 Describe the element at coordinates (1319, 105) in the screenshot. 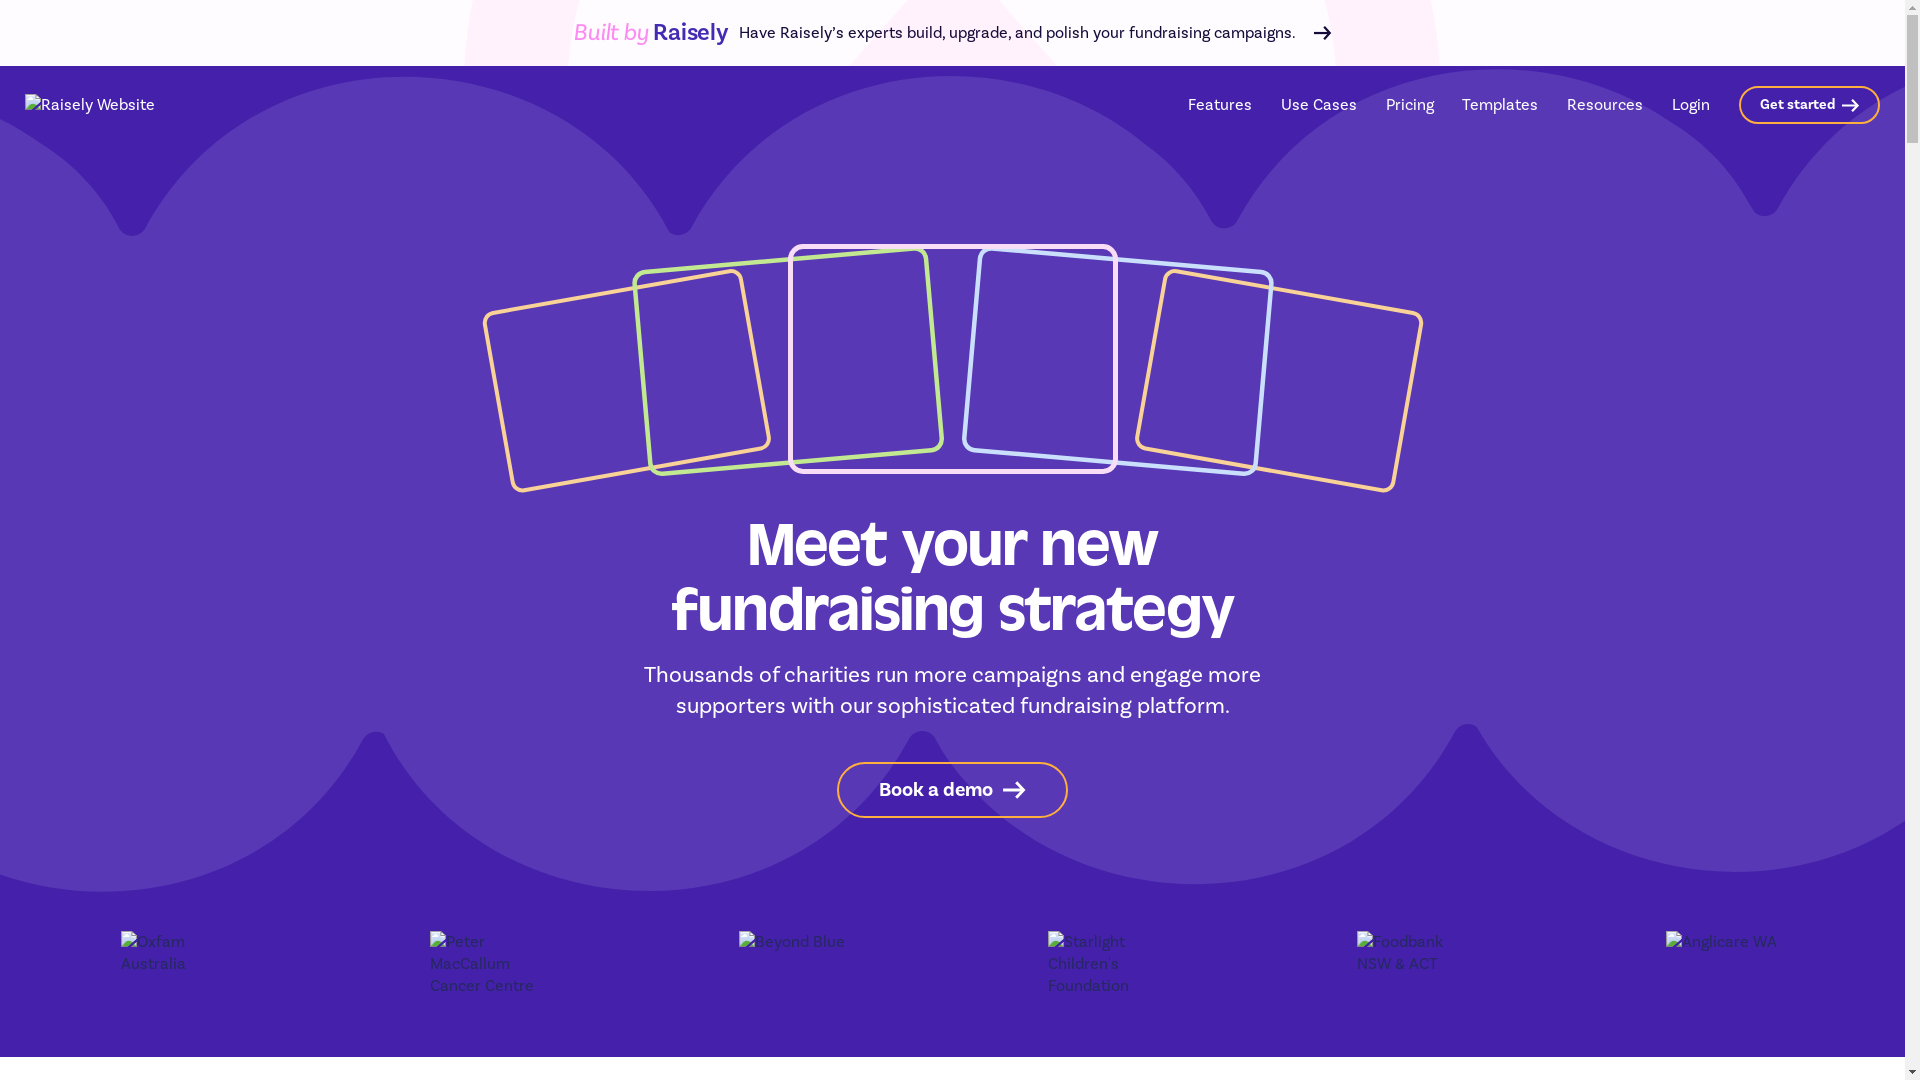

I see `Use Cases` at that location.